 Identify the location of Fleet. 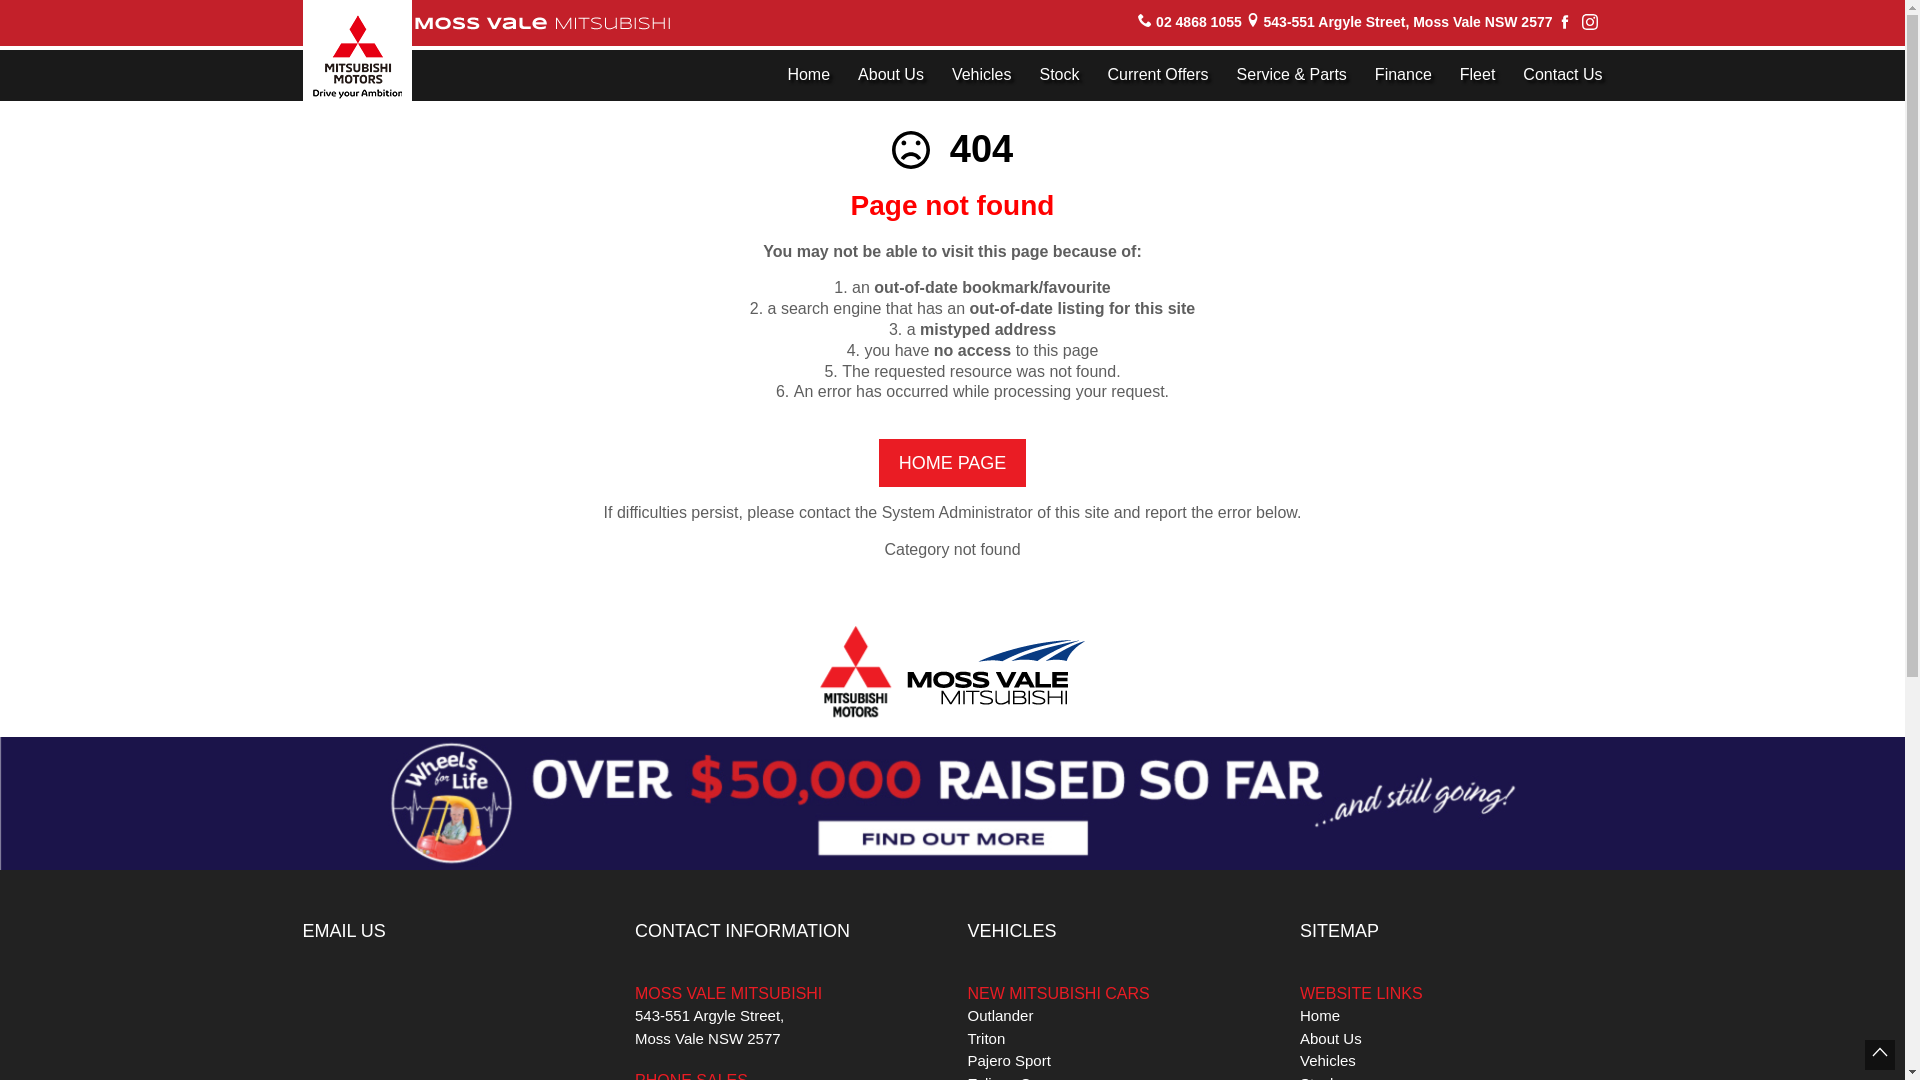
(1478, 76).